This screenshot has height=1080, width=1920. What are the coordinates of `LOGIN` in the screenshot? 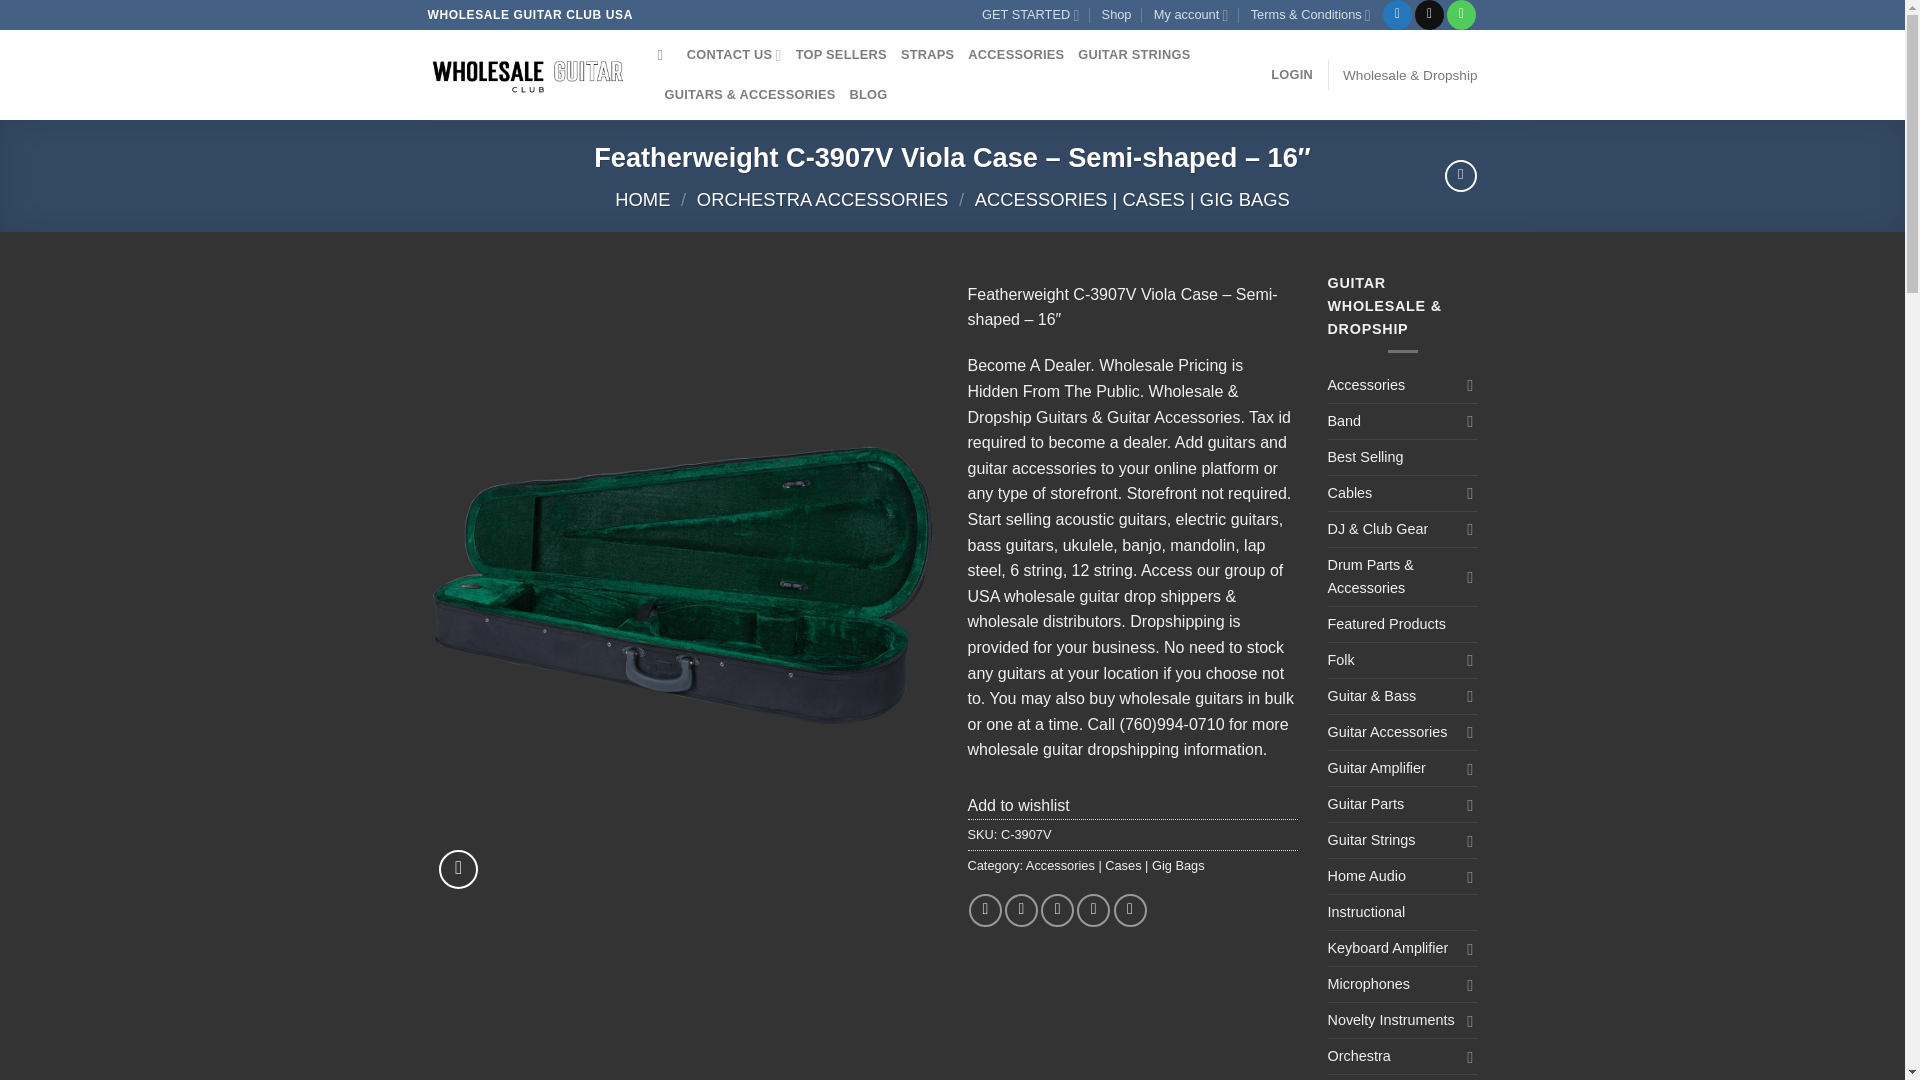 It's located at (1292, 75).